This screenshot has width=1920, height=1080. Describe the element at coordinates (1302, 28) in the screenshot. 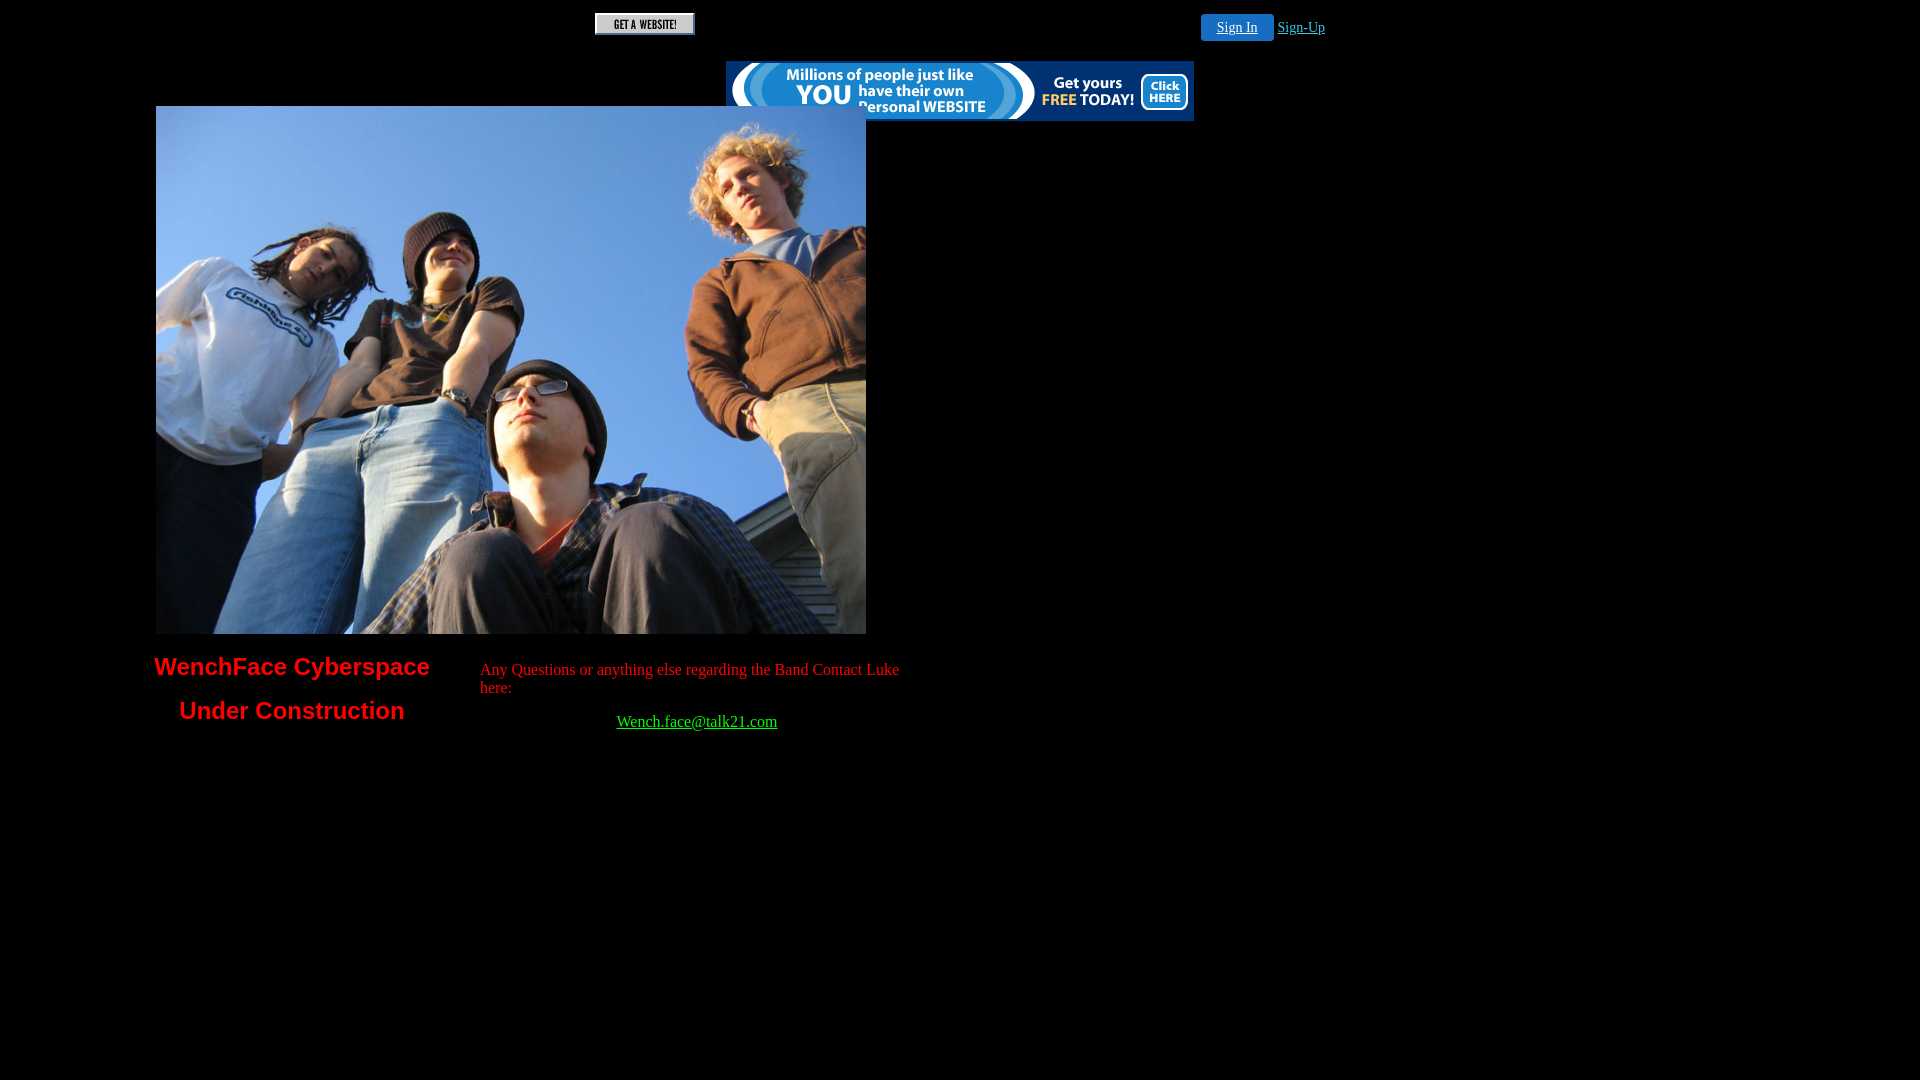

I see `Sign-Up` at that location.